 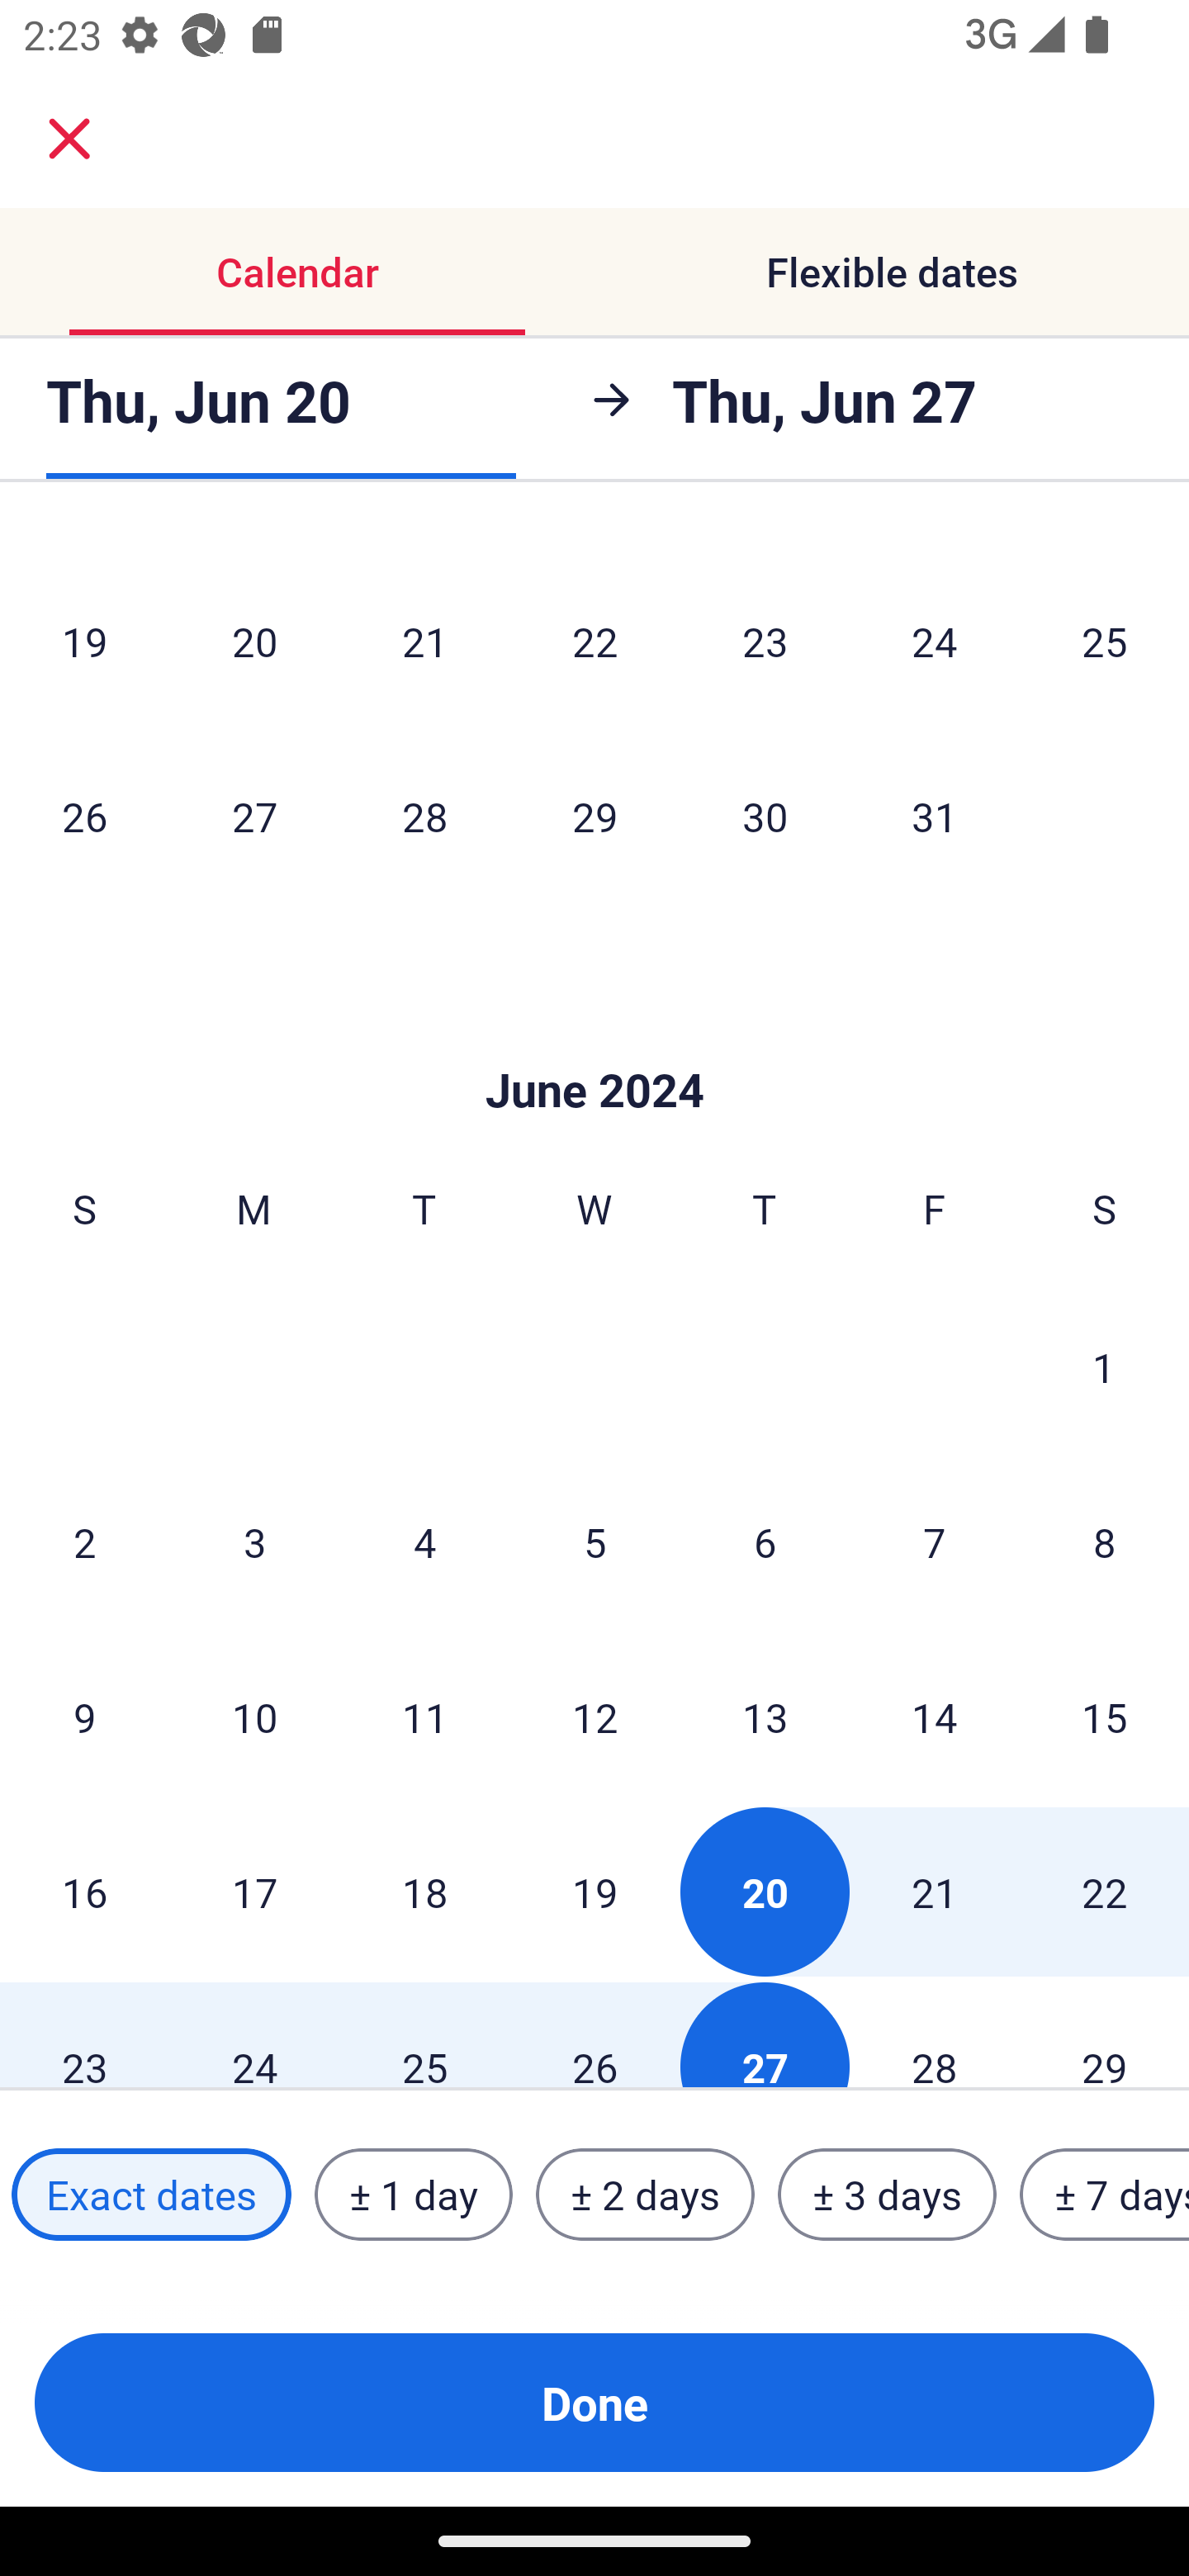 What do you see at coordinates (254, 817) in the screenshot?
I see `27 Monday, May 27, 2024` at bounding box center [254, 817].